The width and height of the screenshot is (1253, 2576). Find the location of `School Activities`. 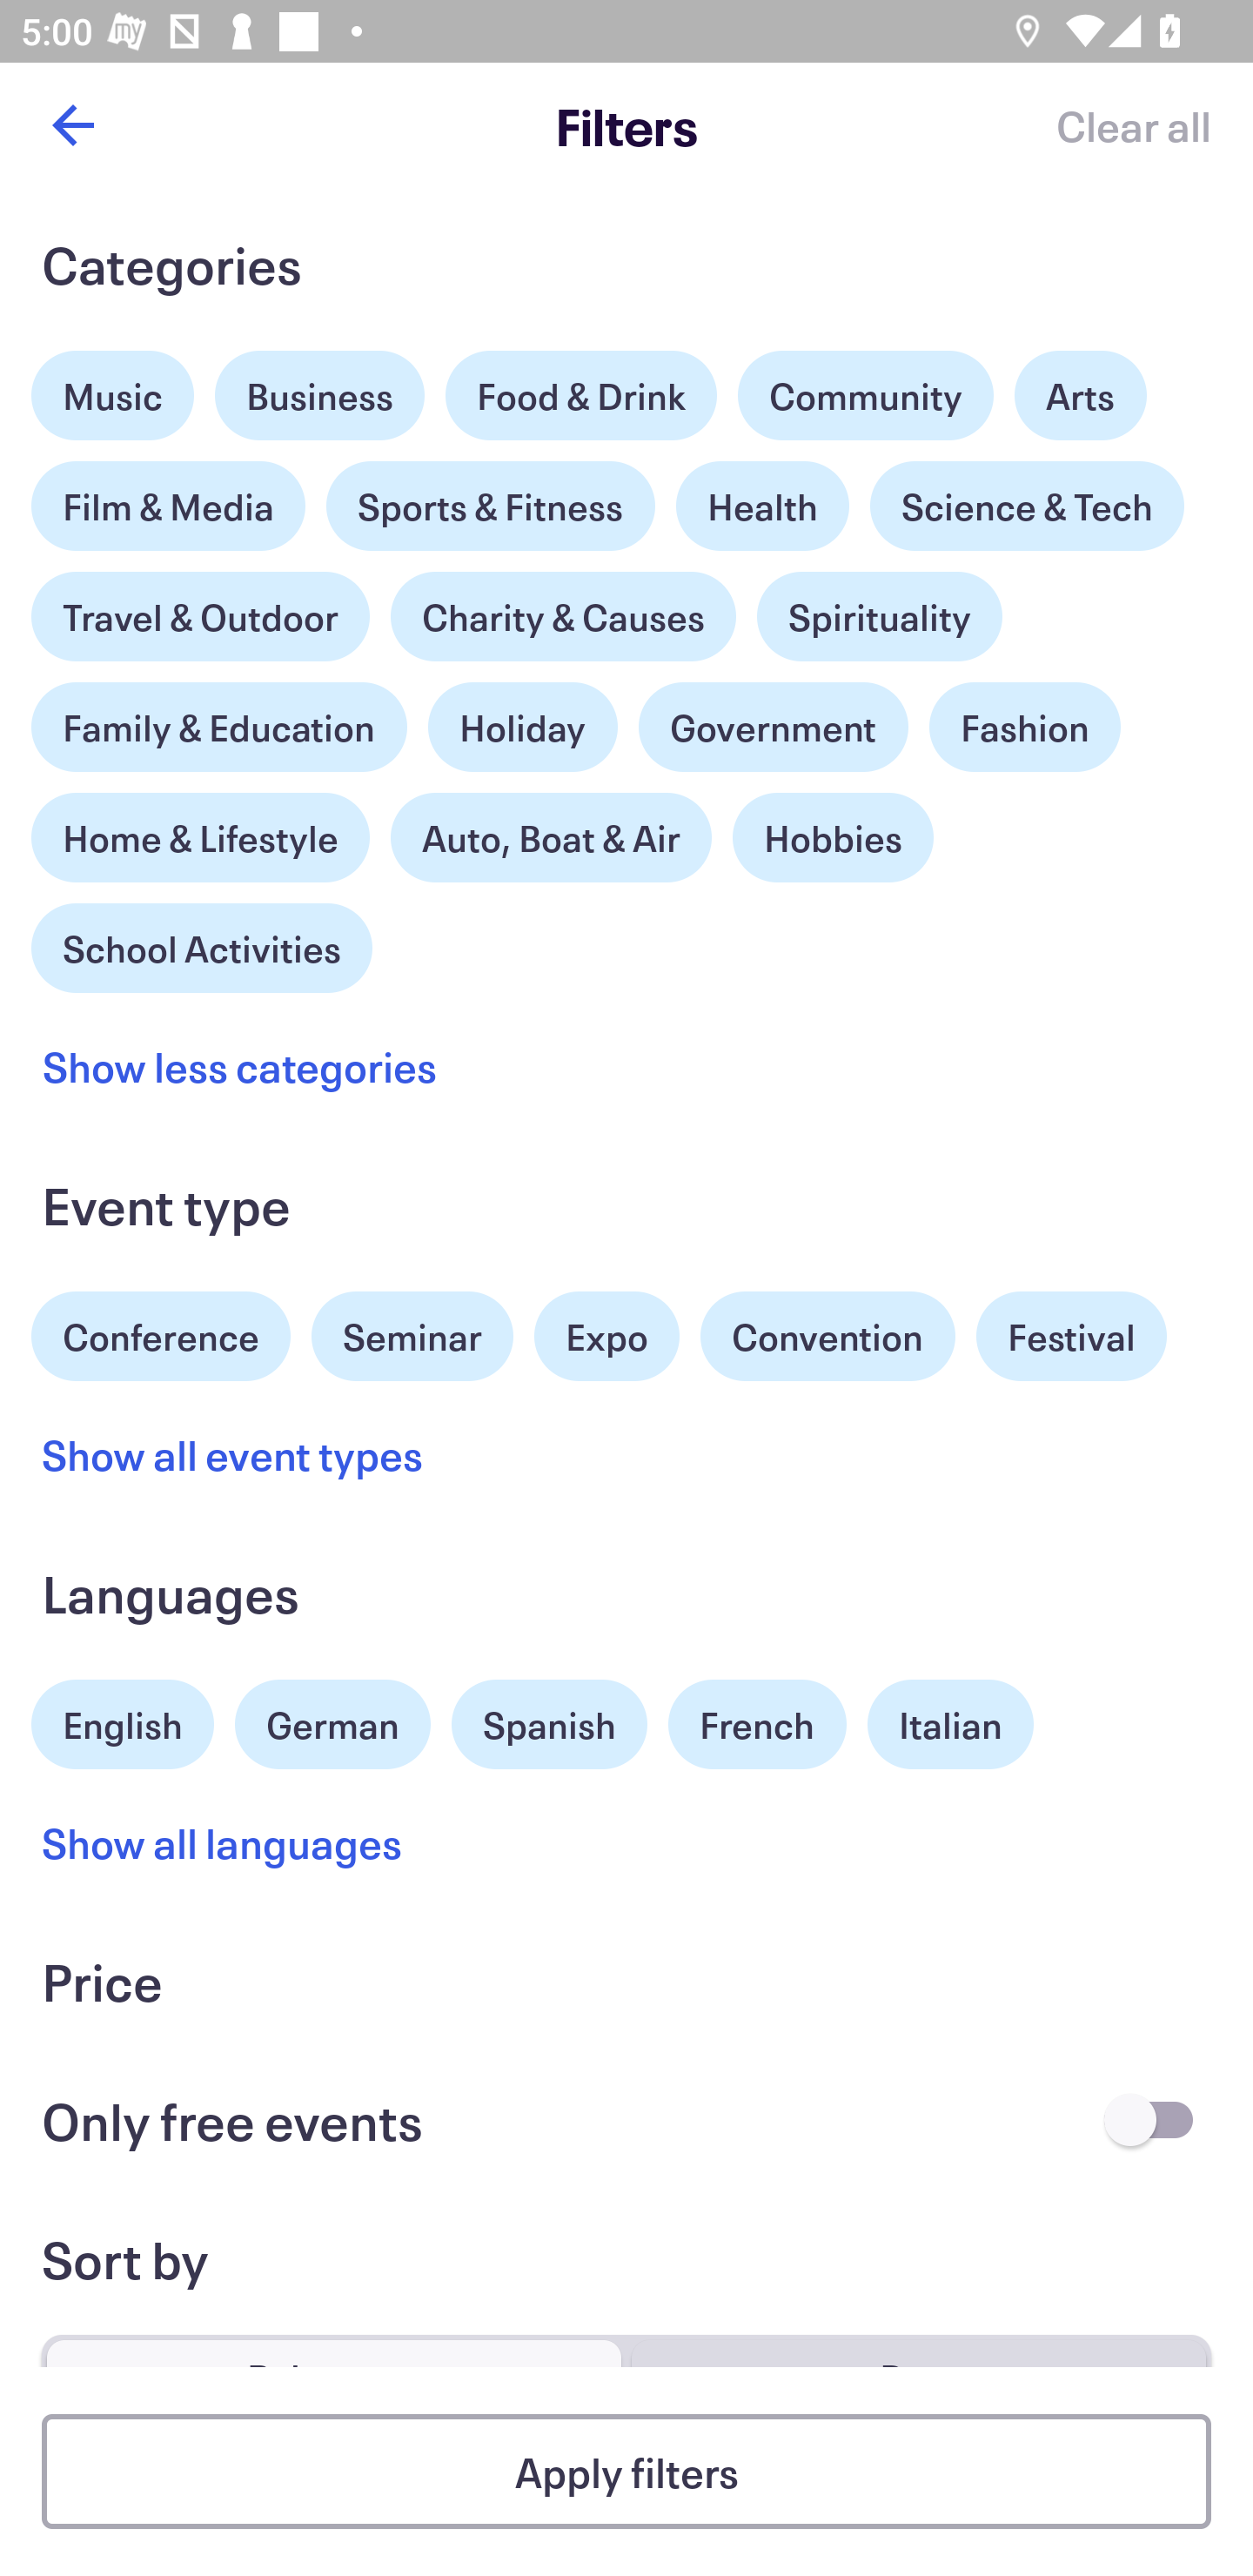

School Activities is located at coordinates (202, 945).